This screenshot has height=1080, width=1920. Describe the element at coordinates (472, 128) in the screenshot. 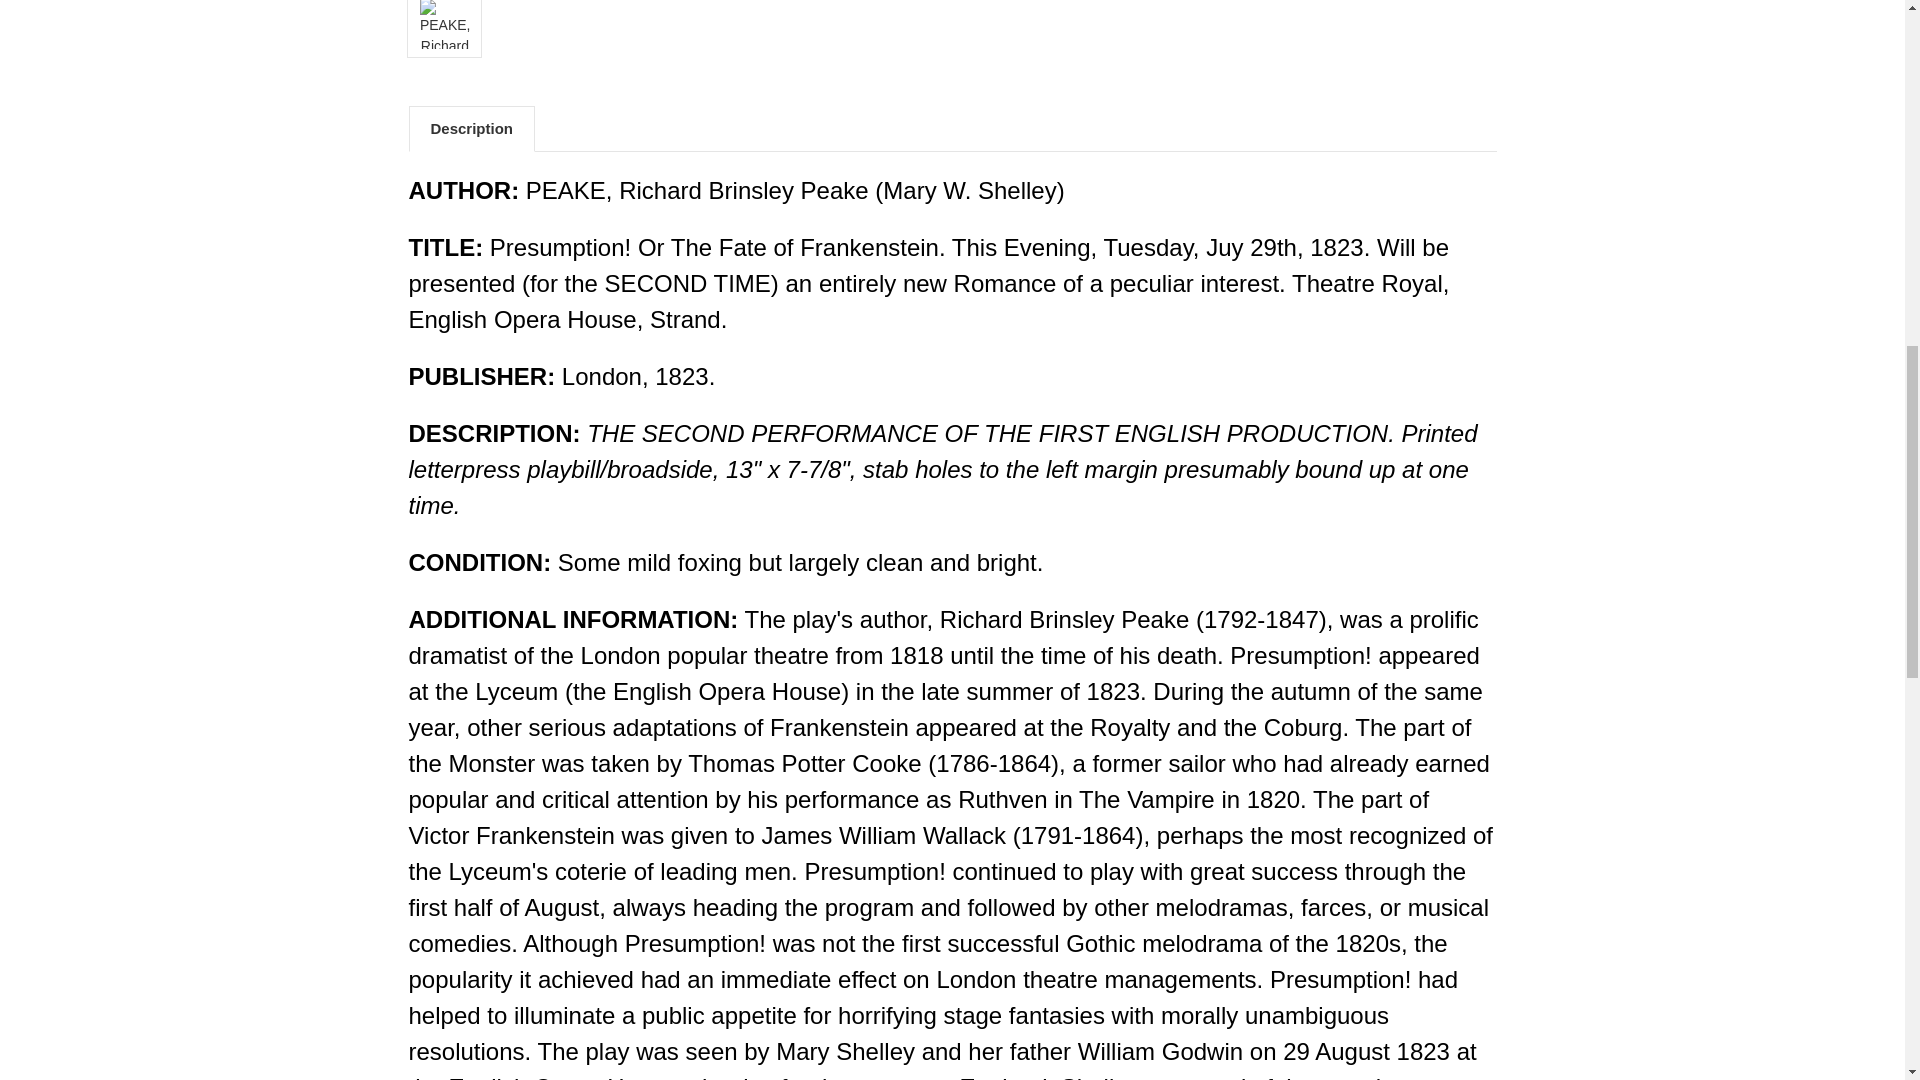

I see `Description` at that location.